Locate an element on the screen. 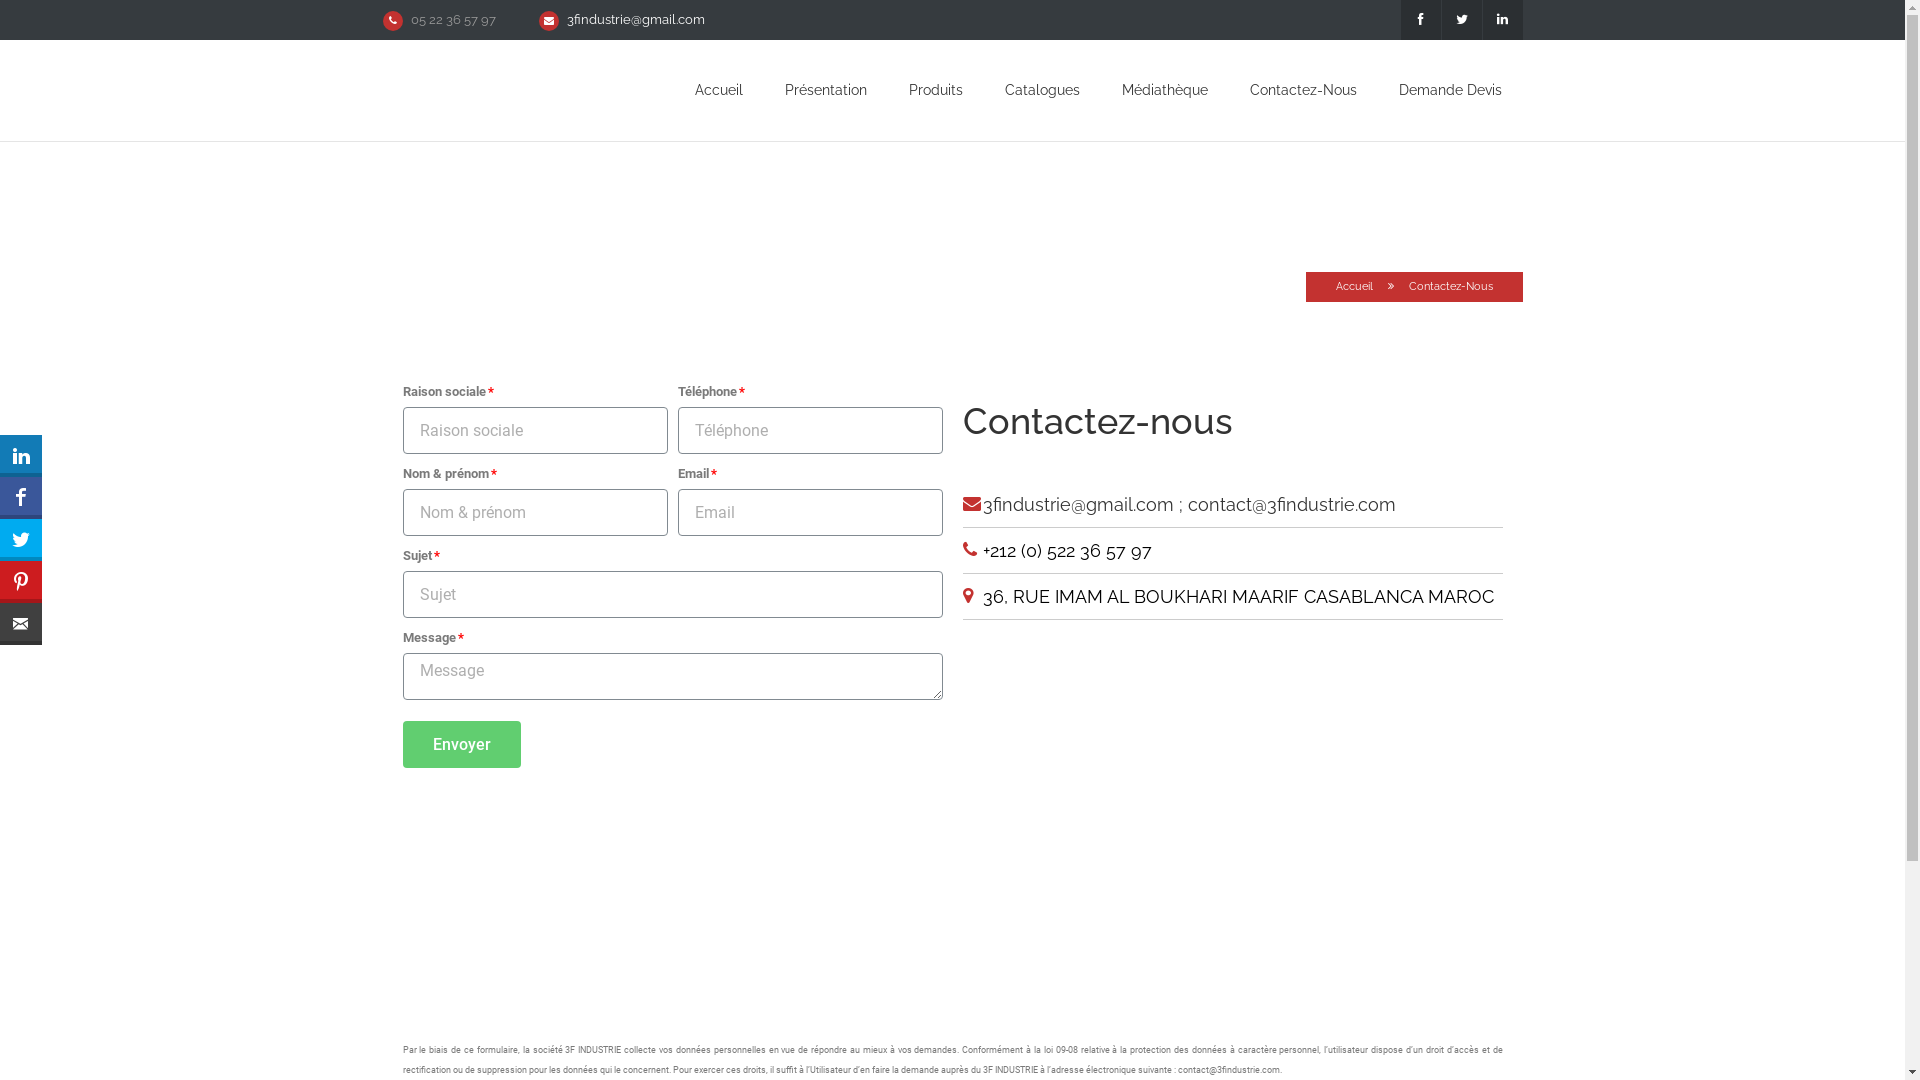 The width and height of the screenshot is (1920, 1080). 3findustrie@gmail.com is located at coordinates (635, 20).